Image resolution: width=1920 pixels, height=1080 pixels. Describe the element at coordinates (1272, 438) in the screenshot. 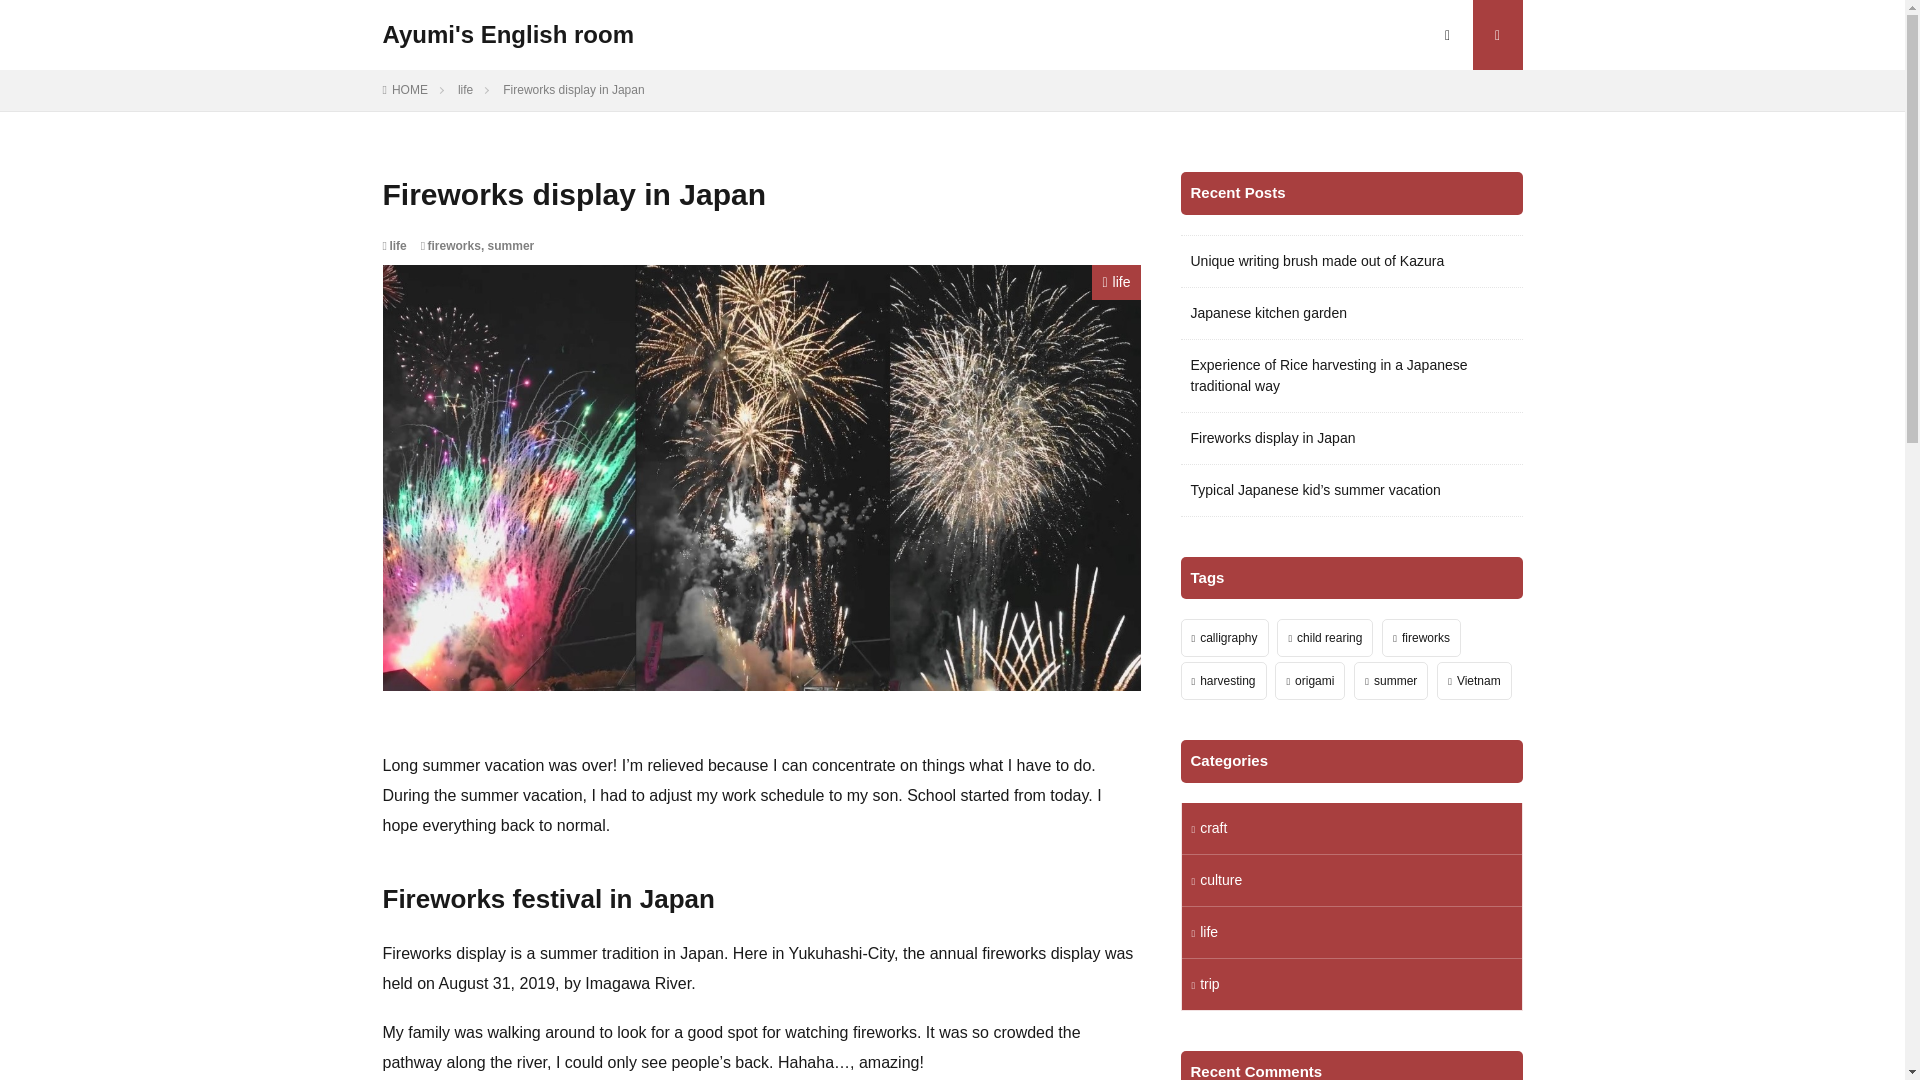

I see `Fireworks display in Japan` at that location.